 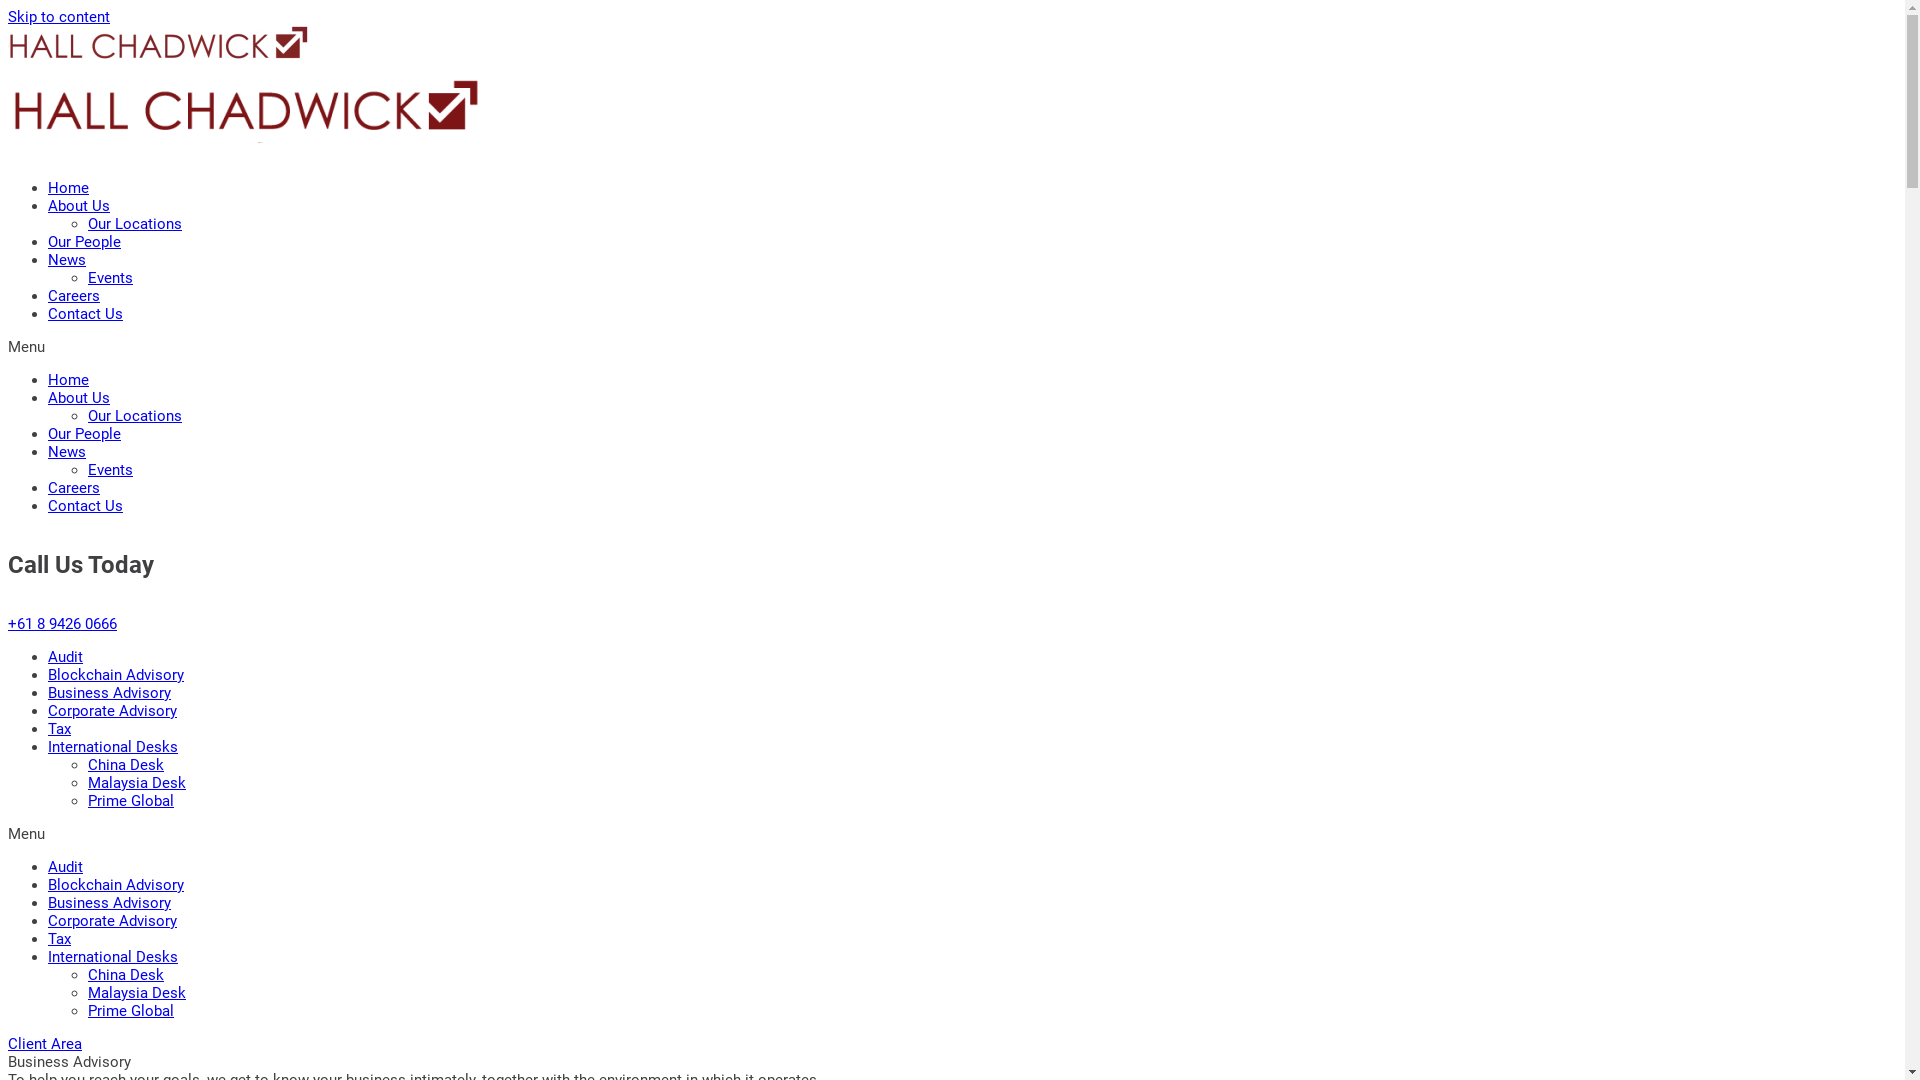 I want to click on Corporate Advisory, so click(x=112, y=711).